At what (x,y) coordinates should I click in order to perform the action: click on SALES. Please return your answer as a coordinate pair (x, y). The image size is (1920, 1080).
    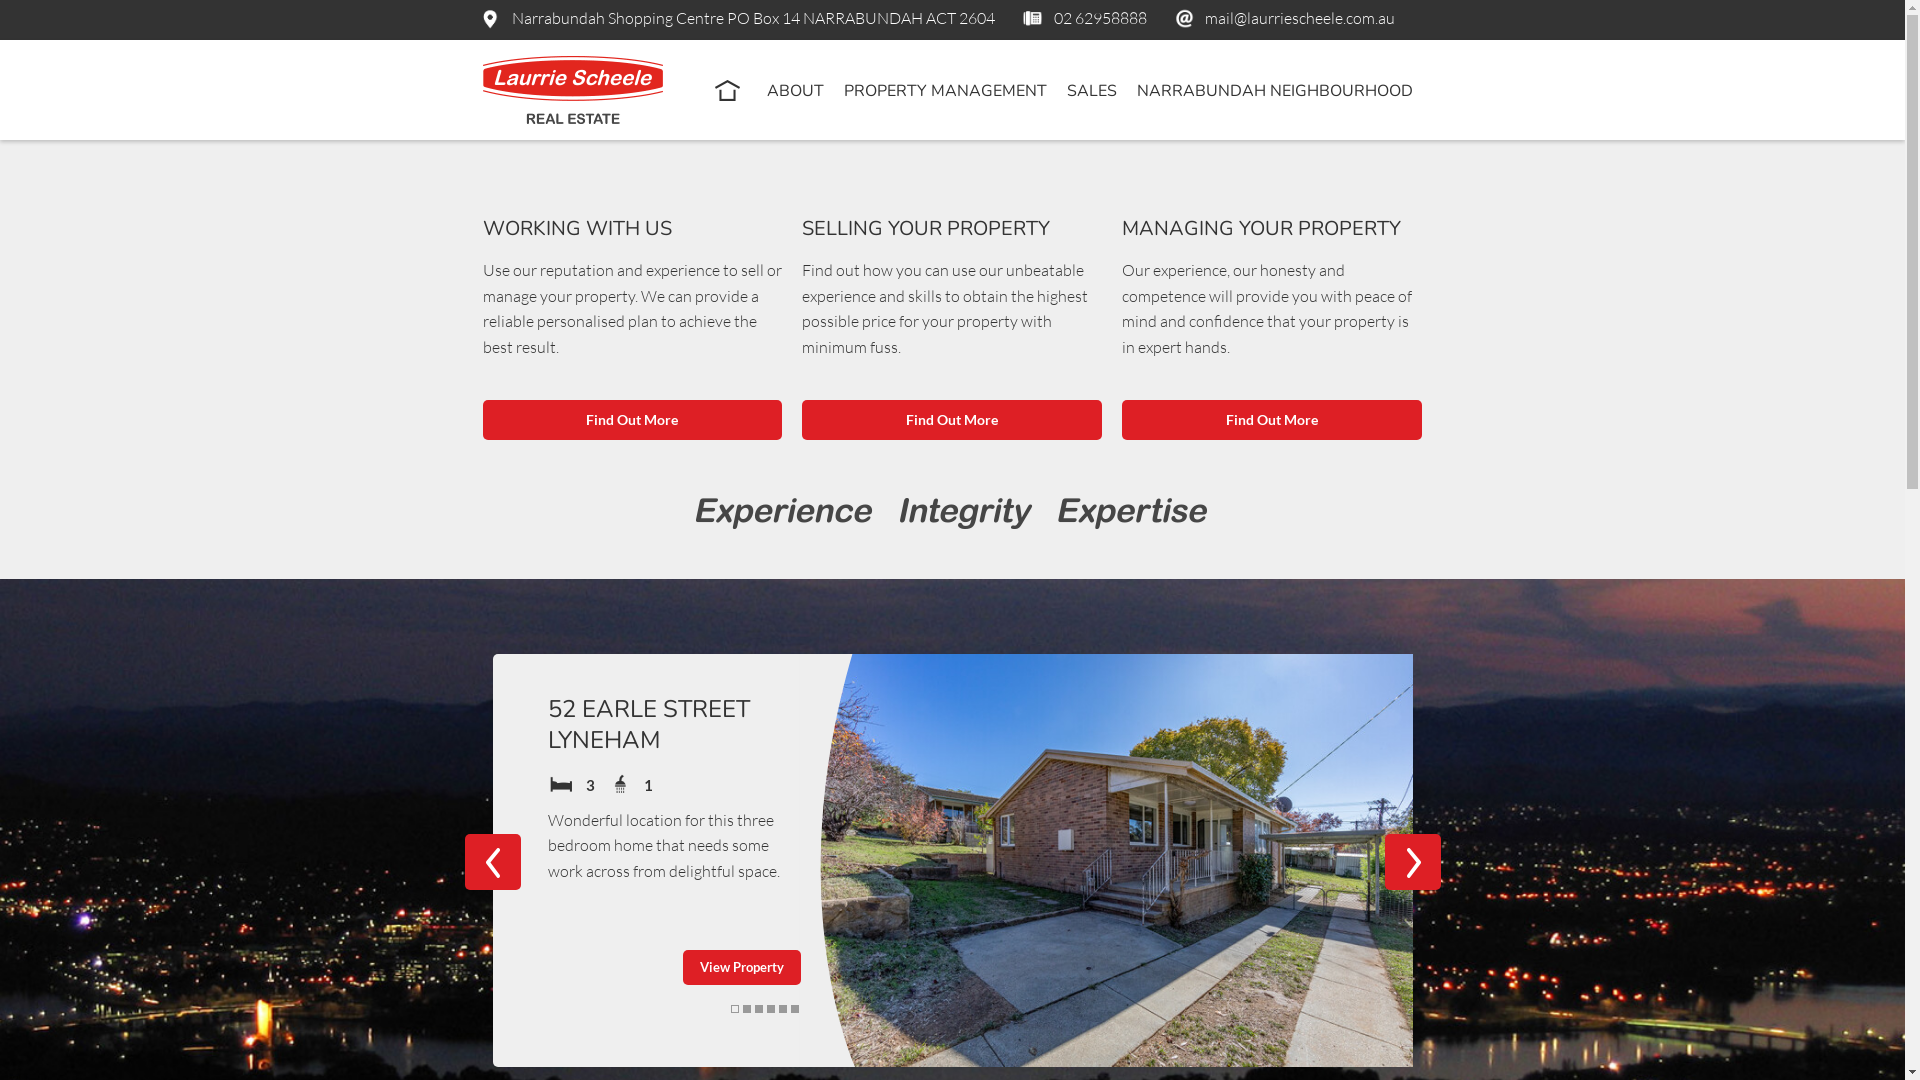
    Looking at the image, I should click on (1091, 92).